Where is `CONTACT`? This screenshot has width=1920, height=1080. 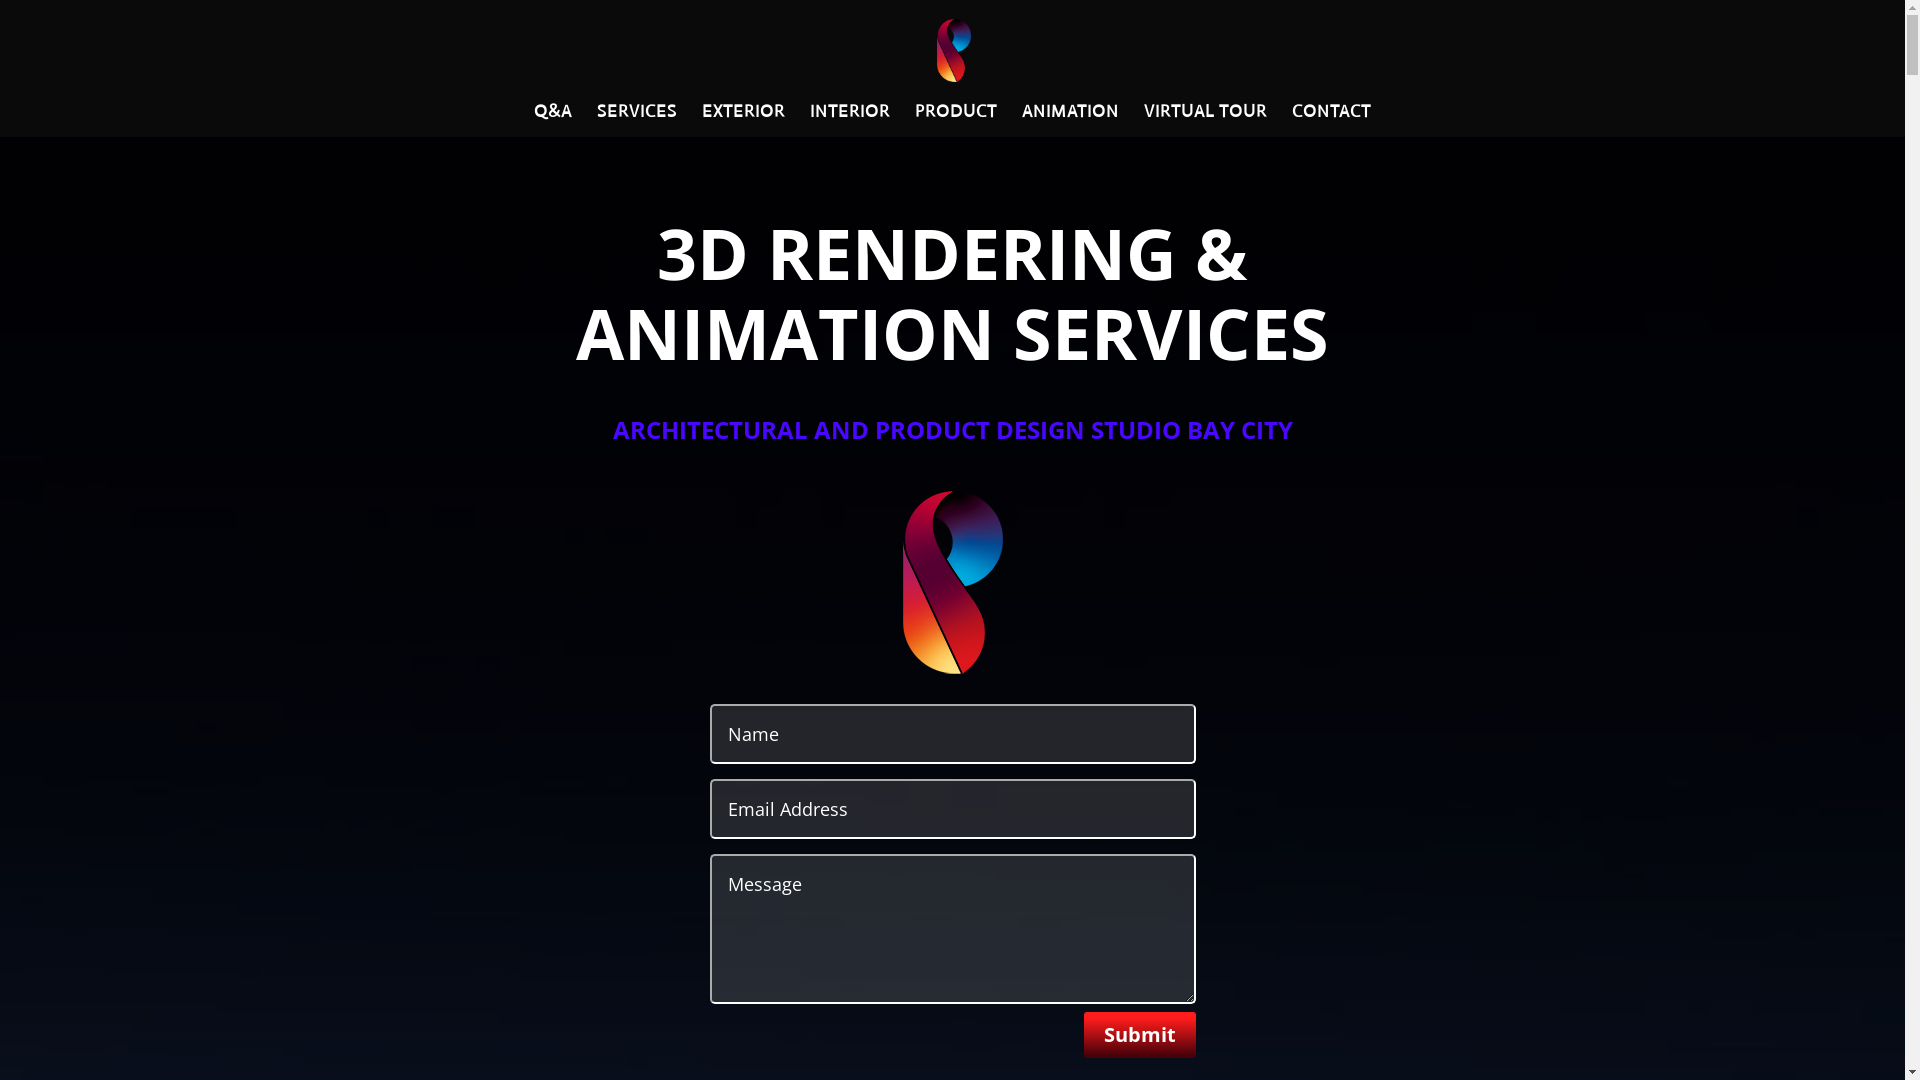 CONTACT is located at coordinates (1332, 121).